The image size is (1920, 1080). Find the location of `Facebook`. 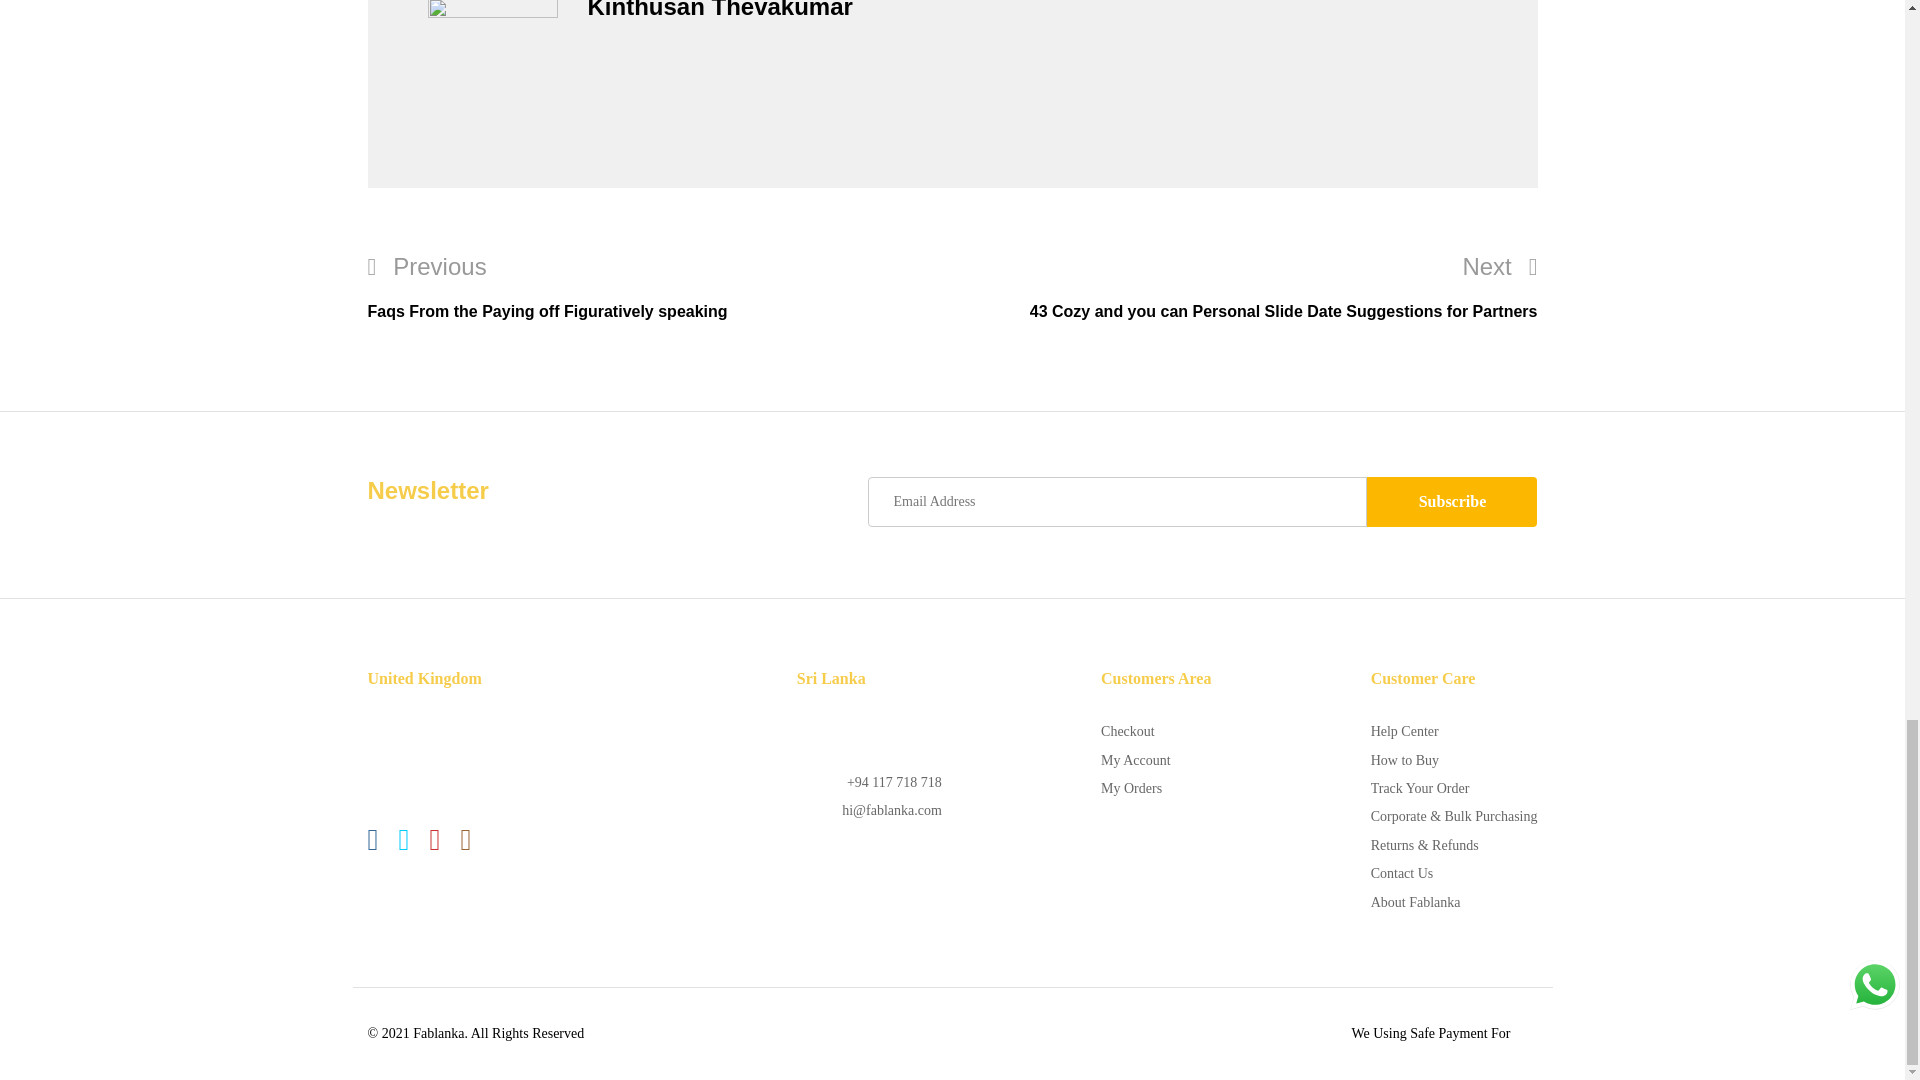

Facebook is located at coordinates (373, 841).